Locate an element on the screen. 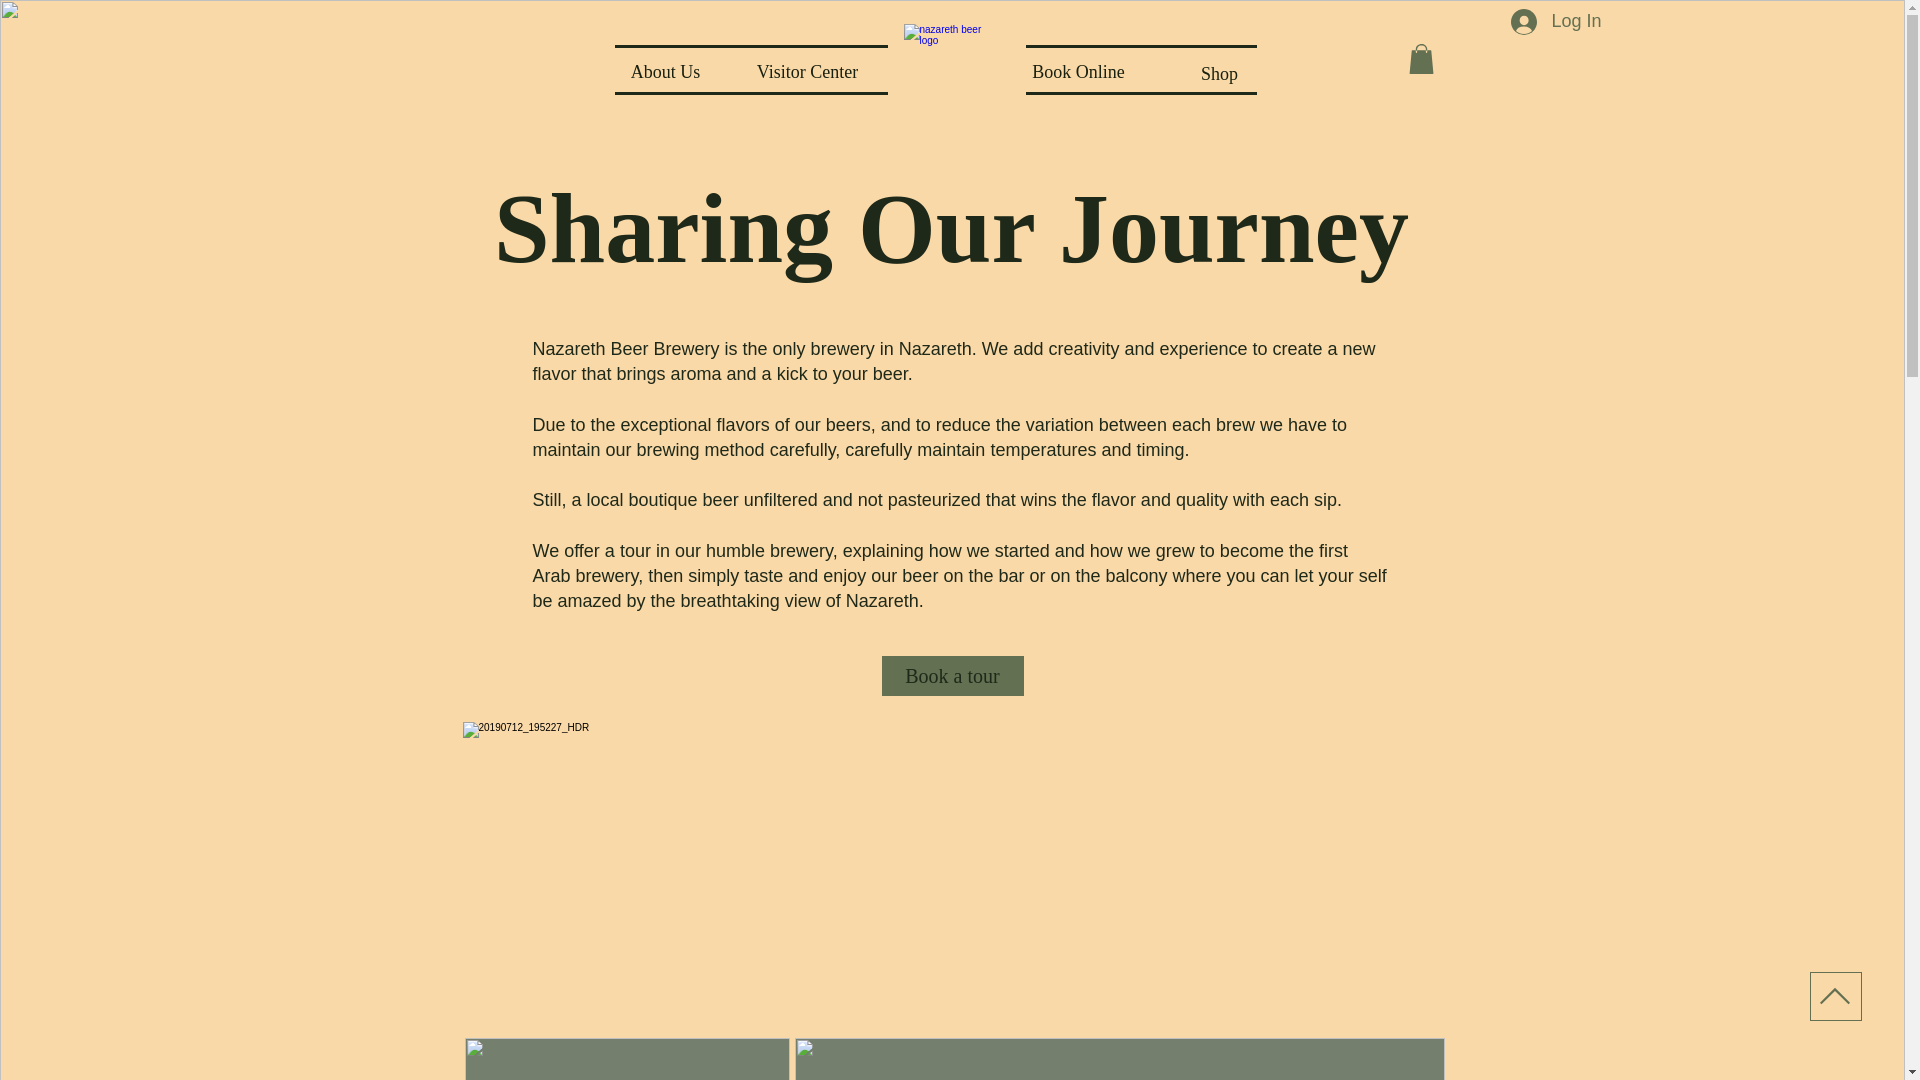  Log In is located at coordinates (1556, 20).